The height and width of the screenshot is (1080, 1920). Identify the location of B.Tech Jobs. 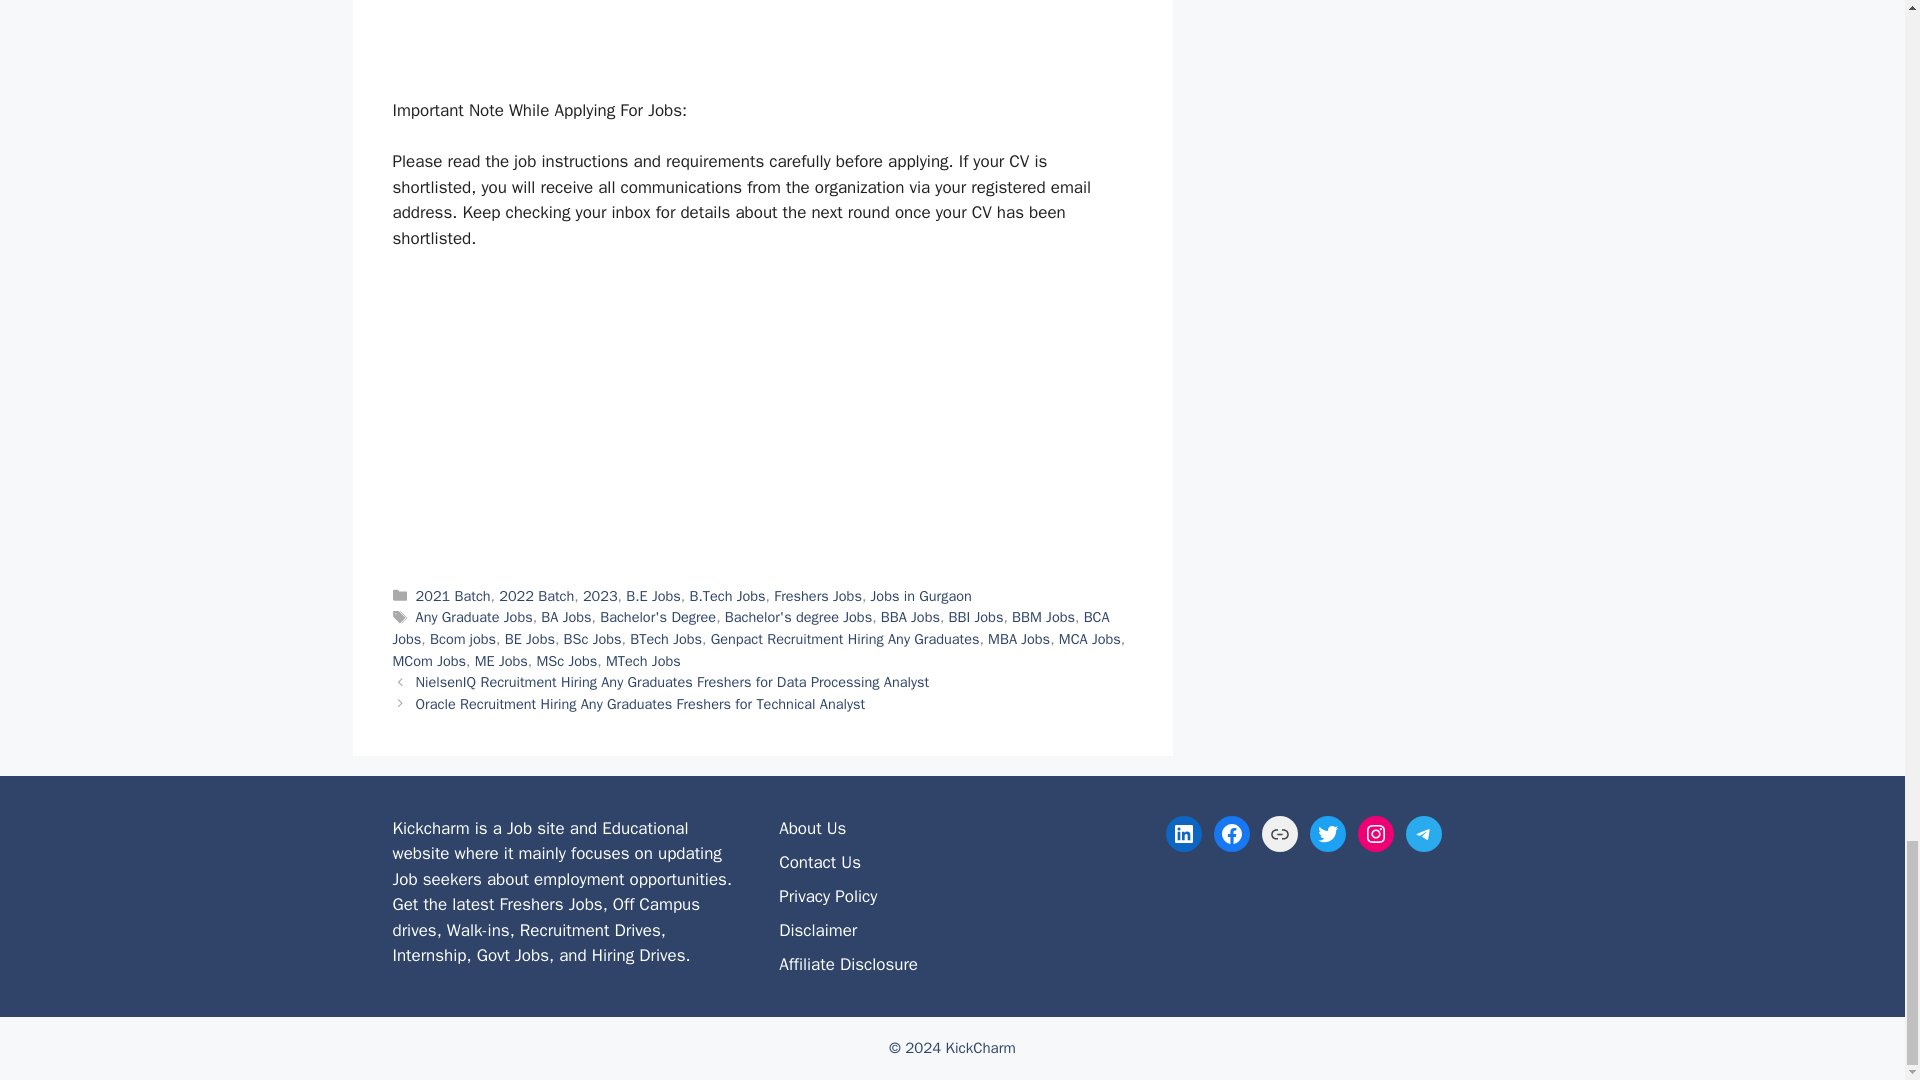
(726, 596).